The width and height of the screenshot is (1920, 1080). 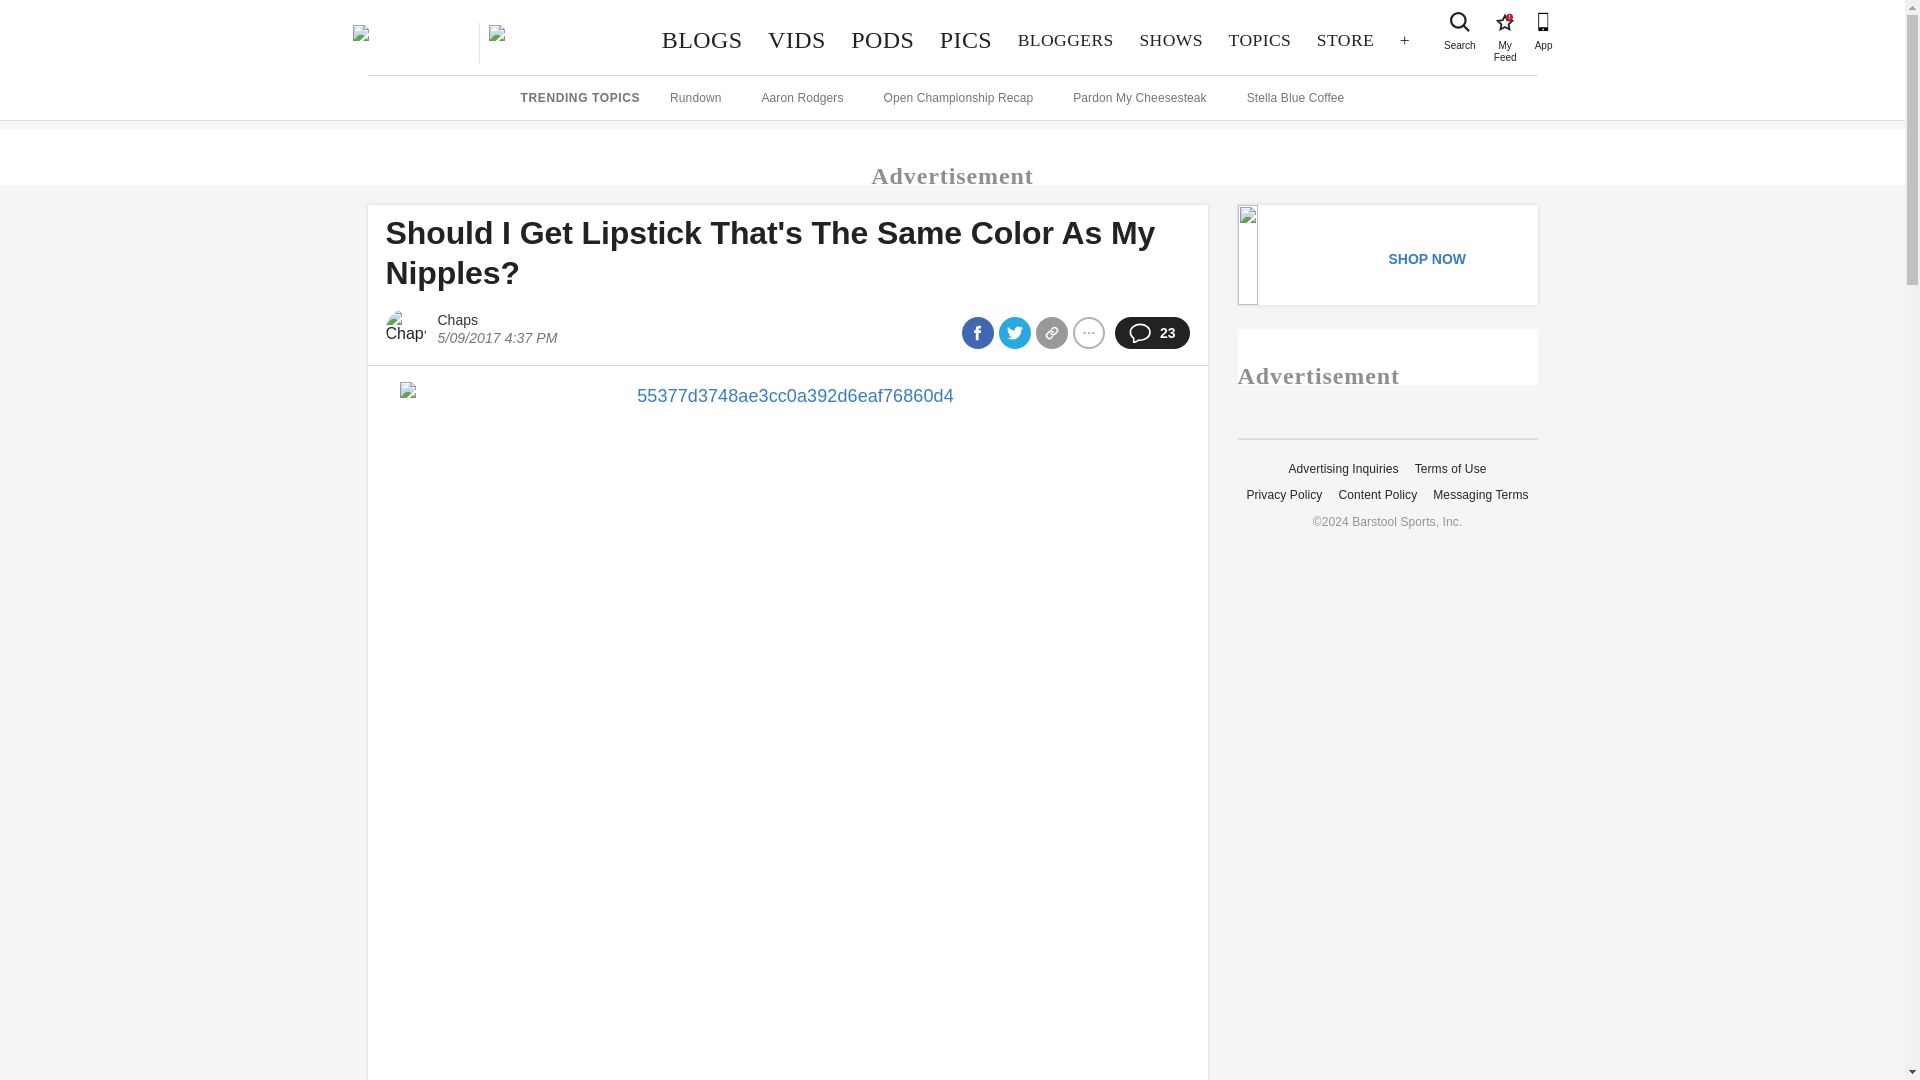 What do you see at coordinates (1066, 40) in the screenshot?
I see `Search` at bounding box center [1066, 40].